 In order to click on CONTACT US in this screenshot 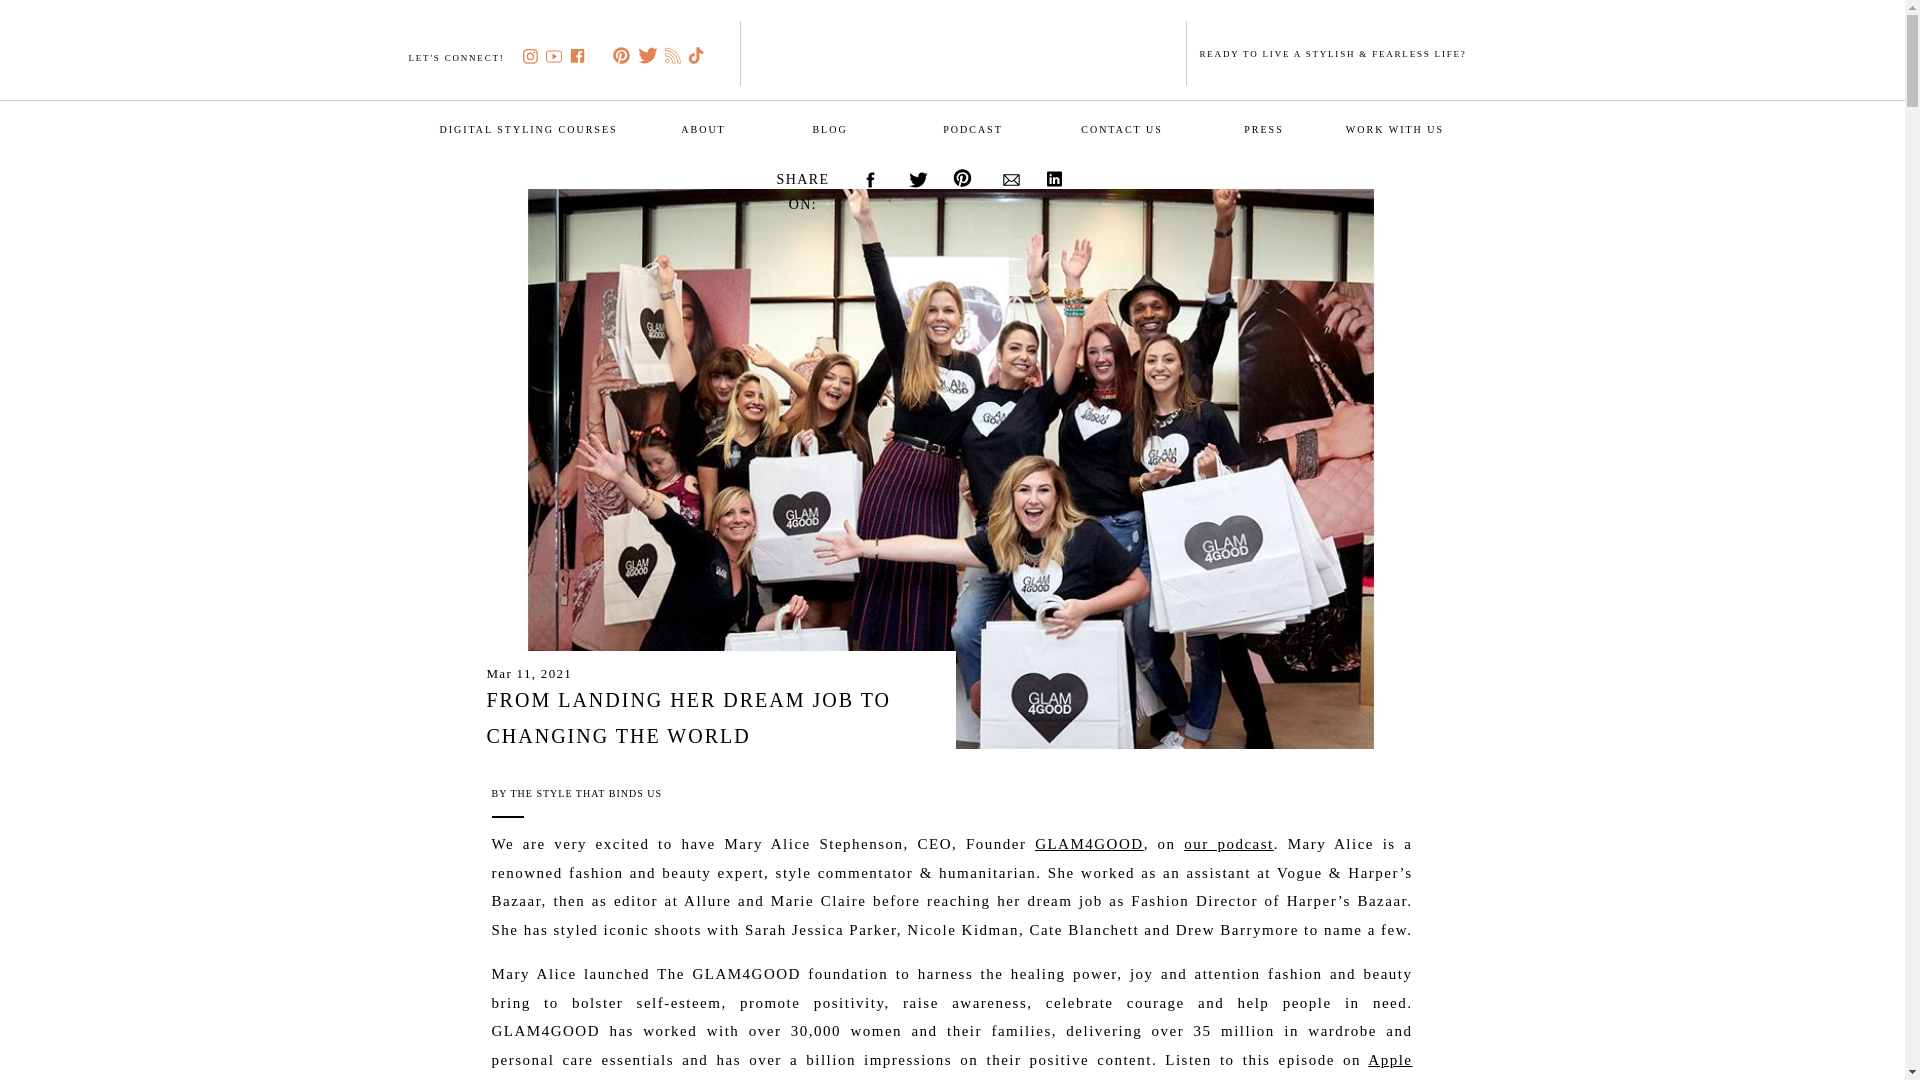, I will do `click(1121, 128)`.